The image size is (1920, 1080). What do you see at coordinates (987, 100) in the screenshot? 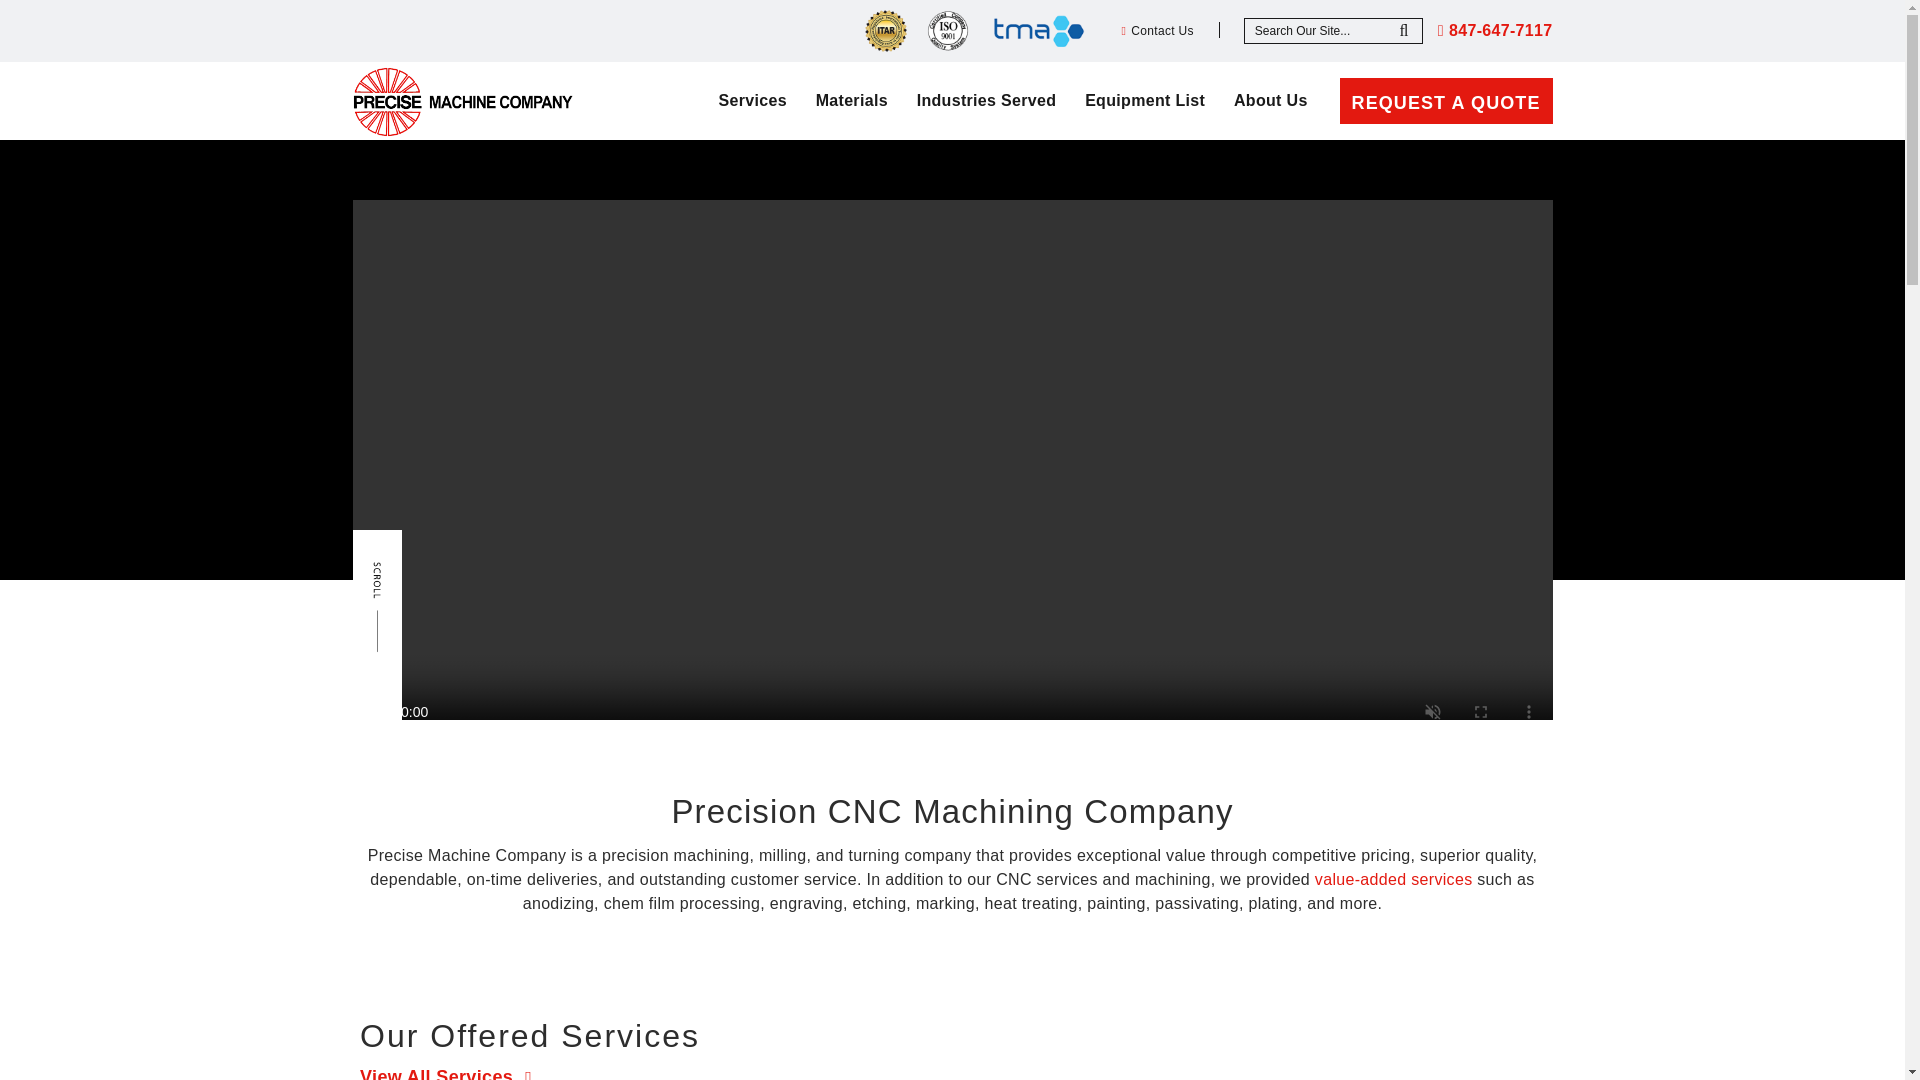
I see `Industries Served` at bounding box center [987, 100].